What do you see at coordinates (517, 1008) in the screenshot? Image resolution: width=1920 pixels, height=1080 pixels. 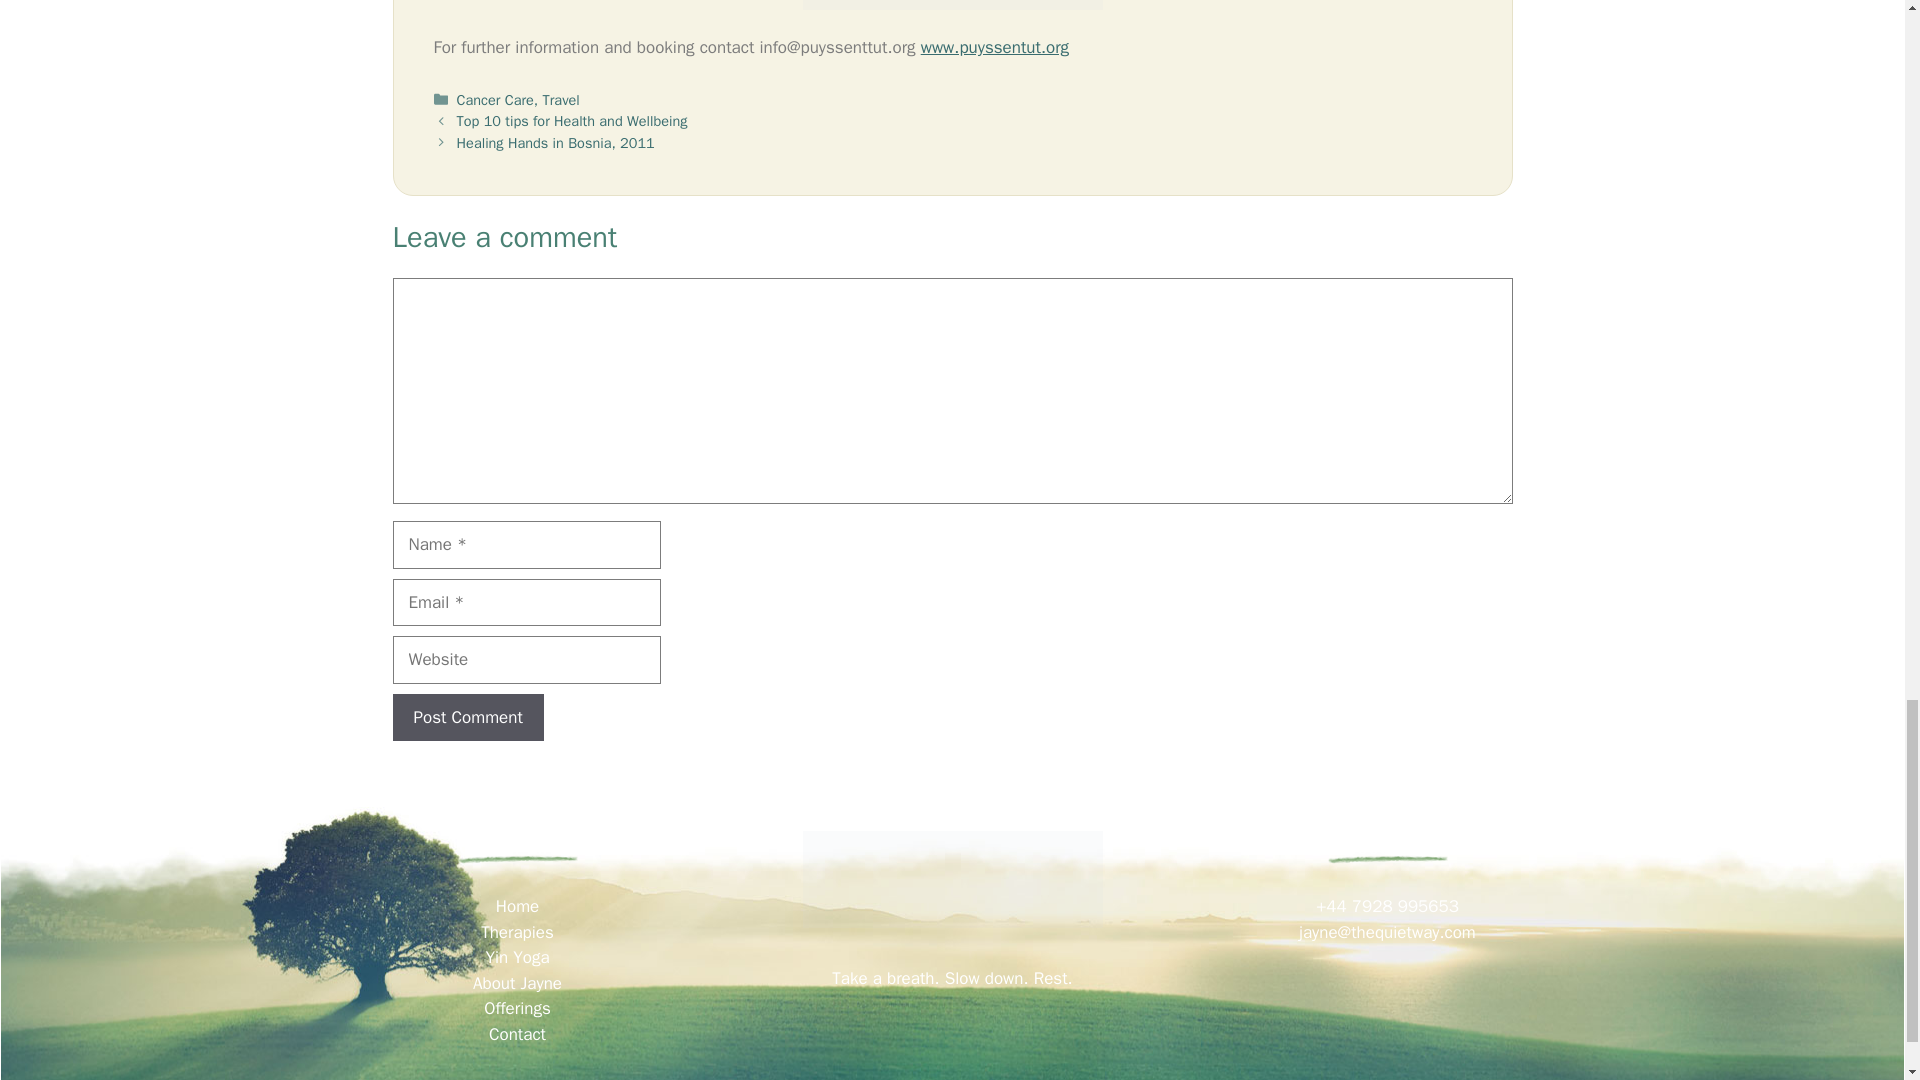 I see `Offerings` at bounding box center [517, 1008].